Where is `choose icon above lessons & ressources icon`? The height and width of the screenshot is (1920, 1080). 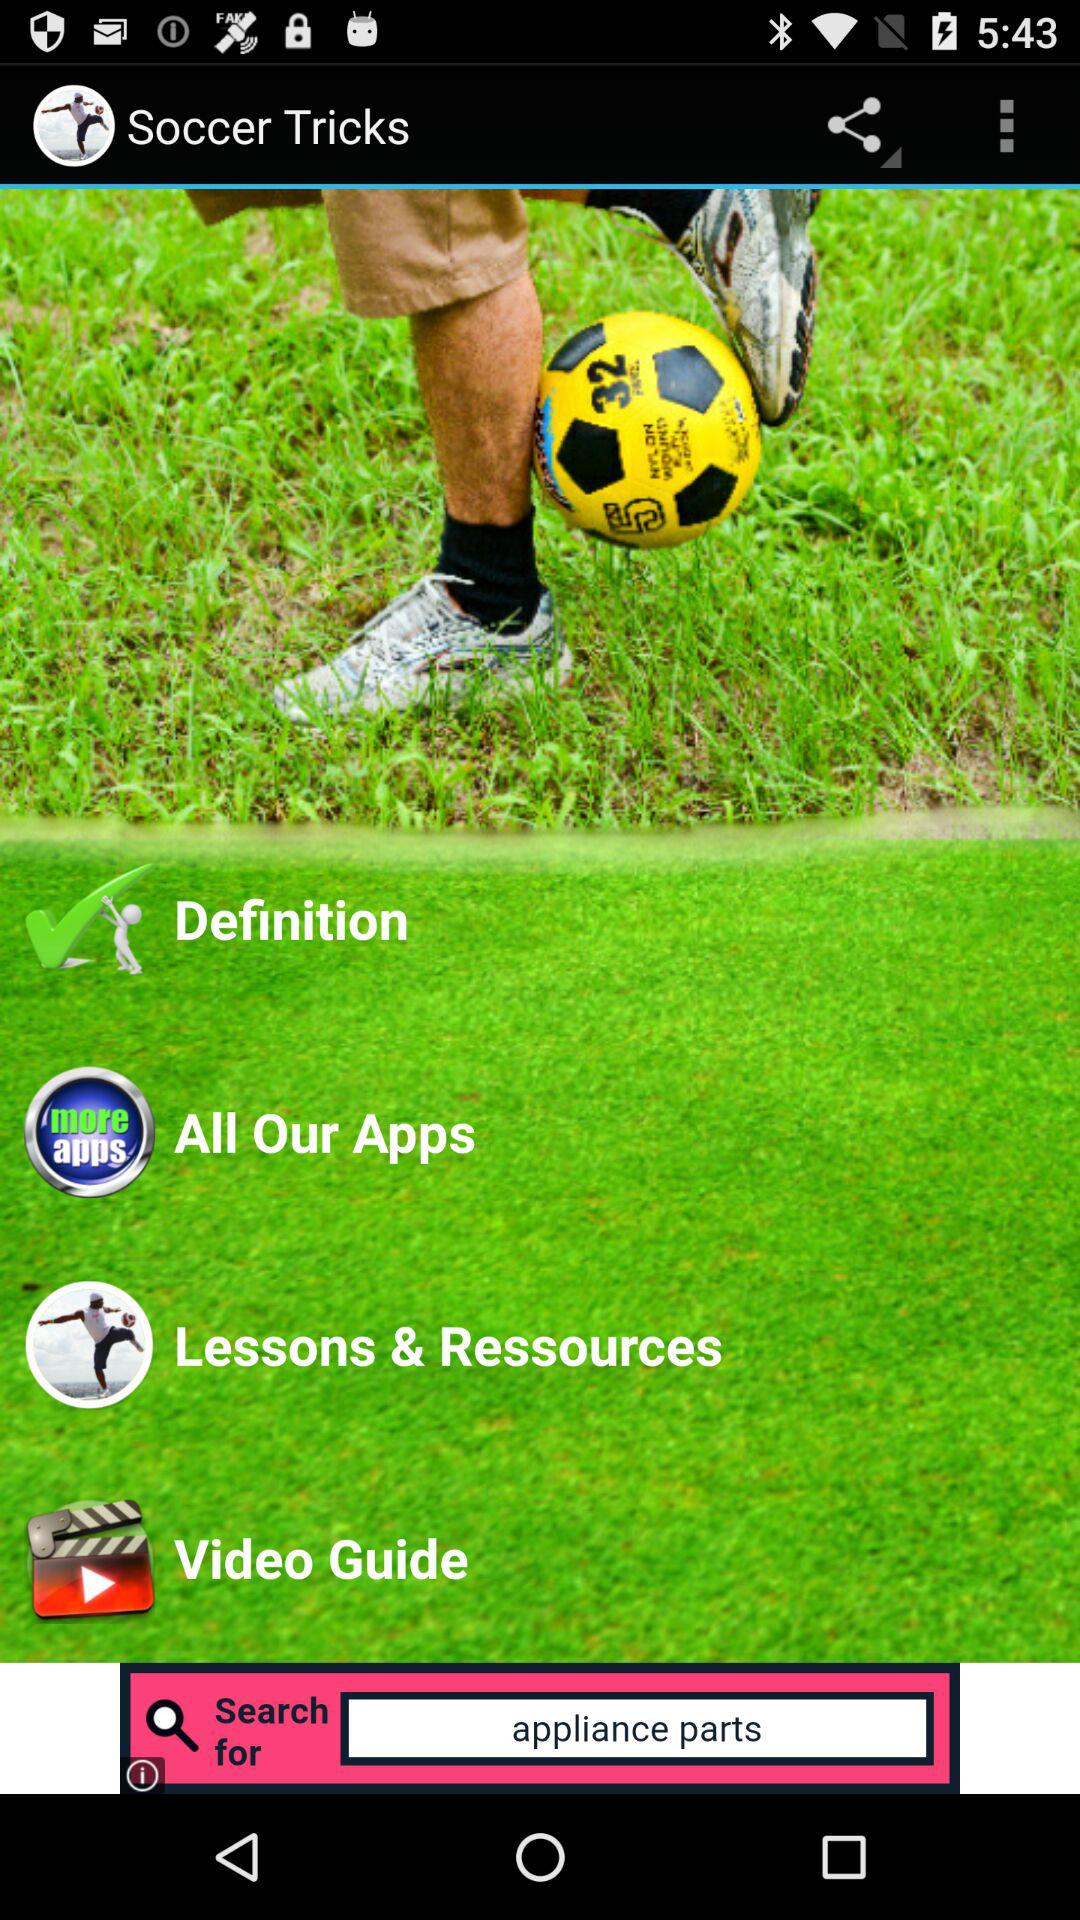 choose icon above lessons & ressources icon is located at coordinates (615, 1131).